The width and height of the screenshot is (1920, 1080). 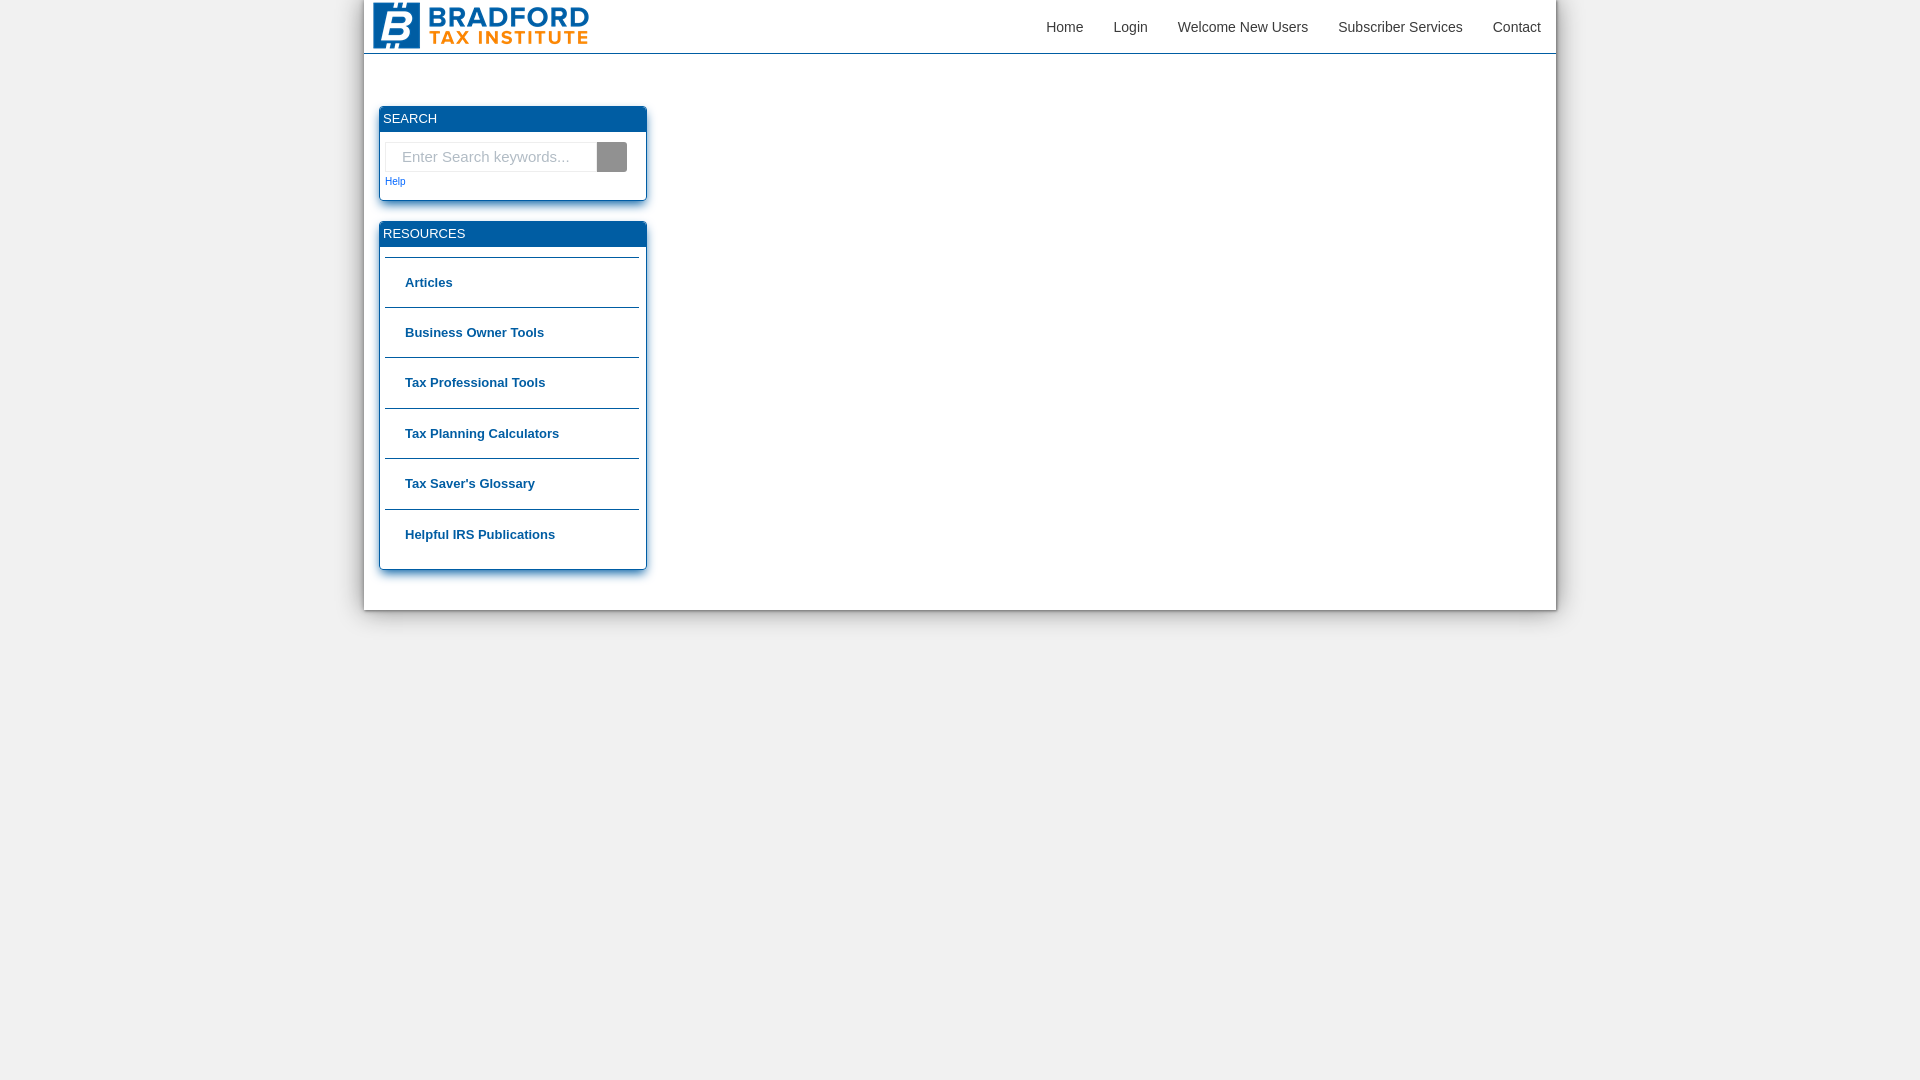 What do you see at coordinates (512, 332) in the screenshot?
I see `Business Owner Tools` at bounding box center [512, 332].